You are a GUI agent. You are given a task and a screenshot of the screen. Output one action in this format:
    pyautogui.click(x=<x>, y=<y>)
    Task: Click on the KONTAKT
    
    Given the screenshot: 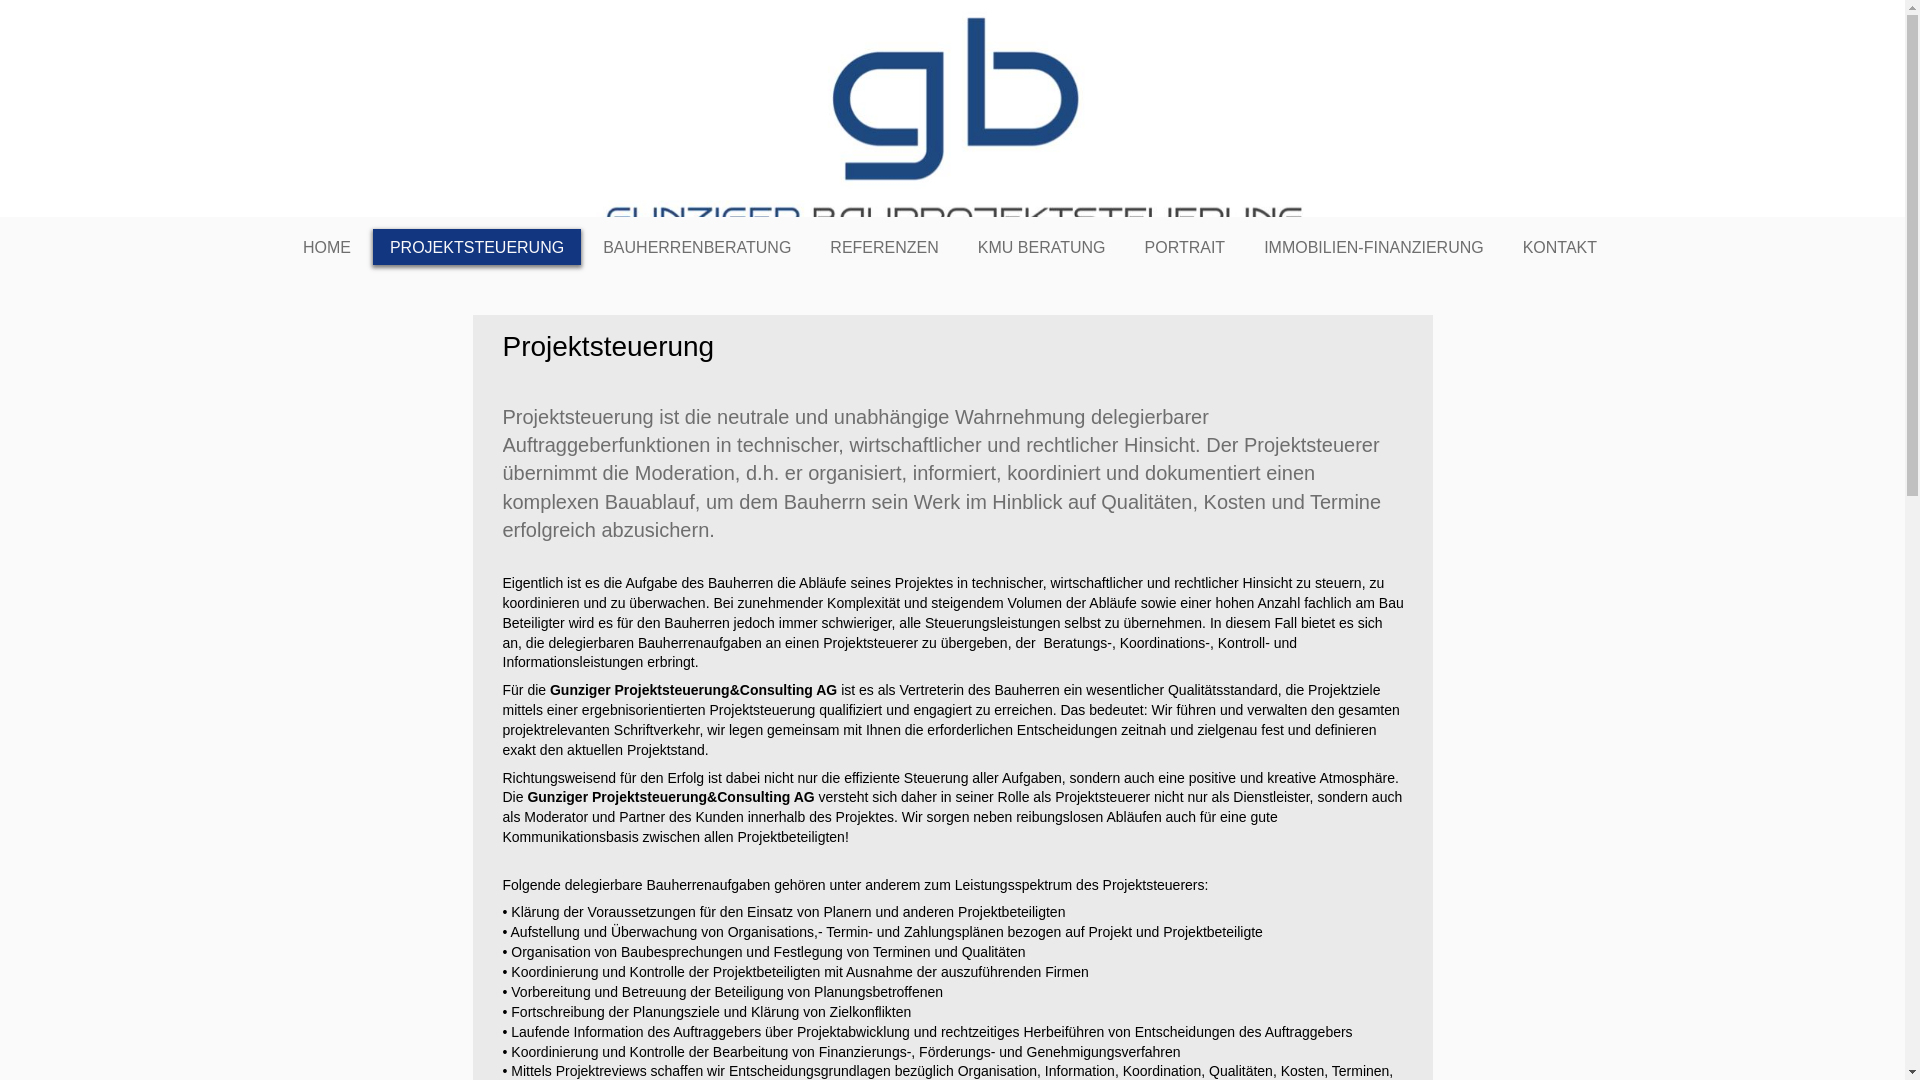 What is the action you would take?
    pyautogui.click(x=1560, y=247)
    